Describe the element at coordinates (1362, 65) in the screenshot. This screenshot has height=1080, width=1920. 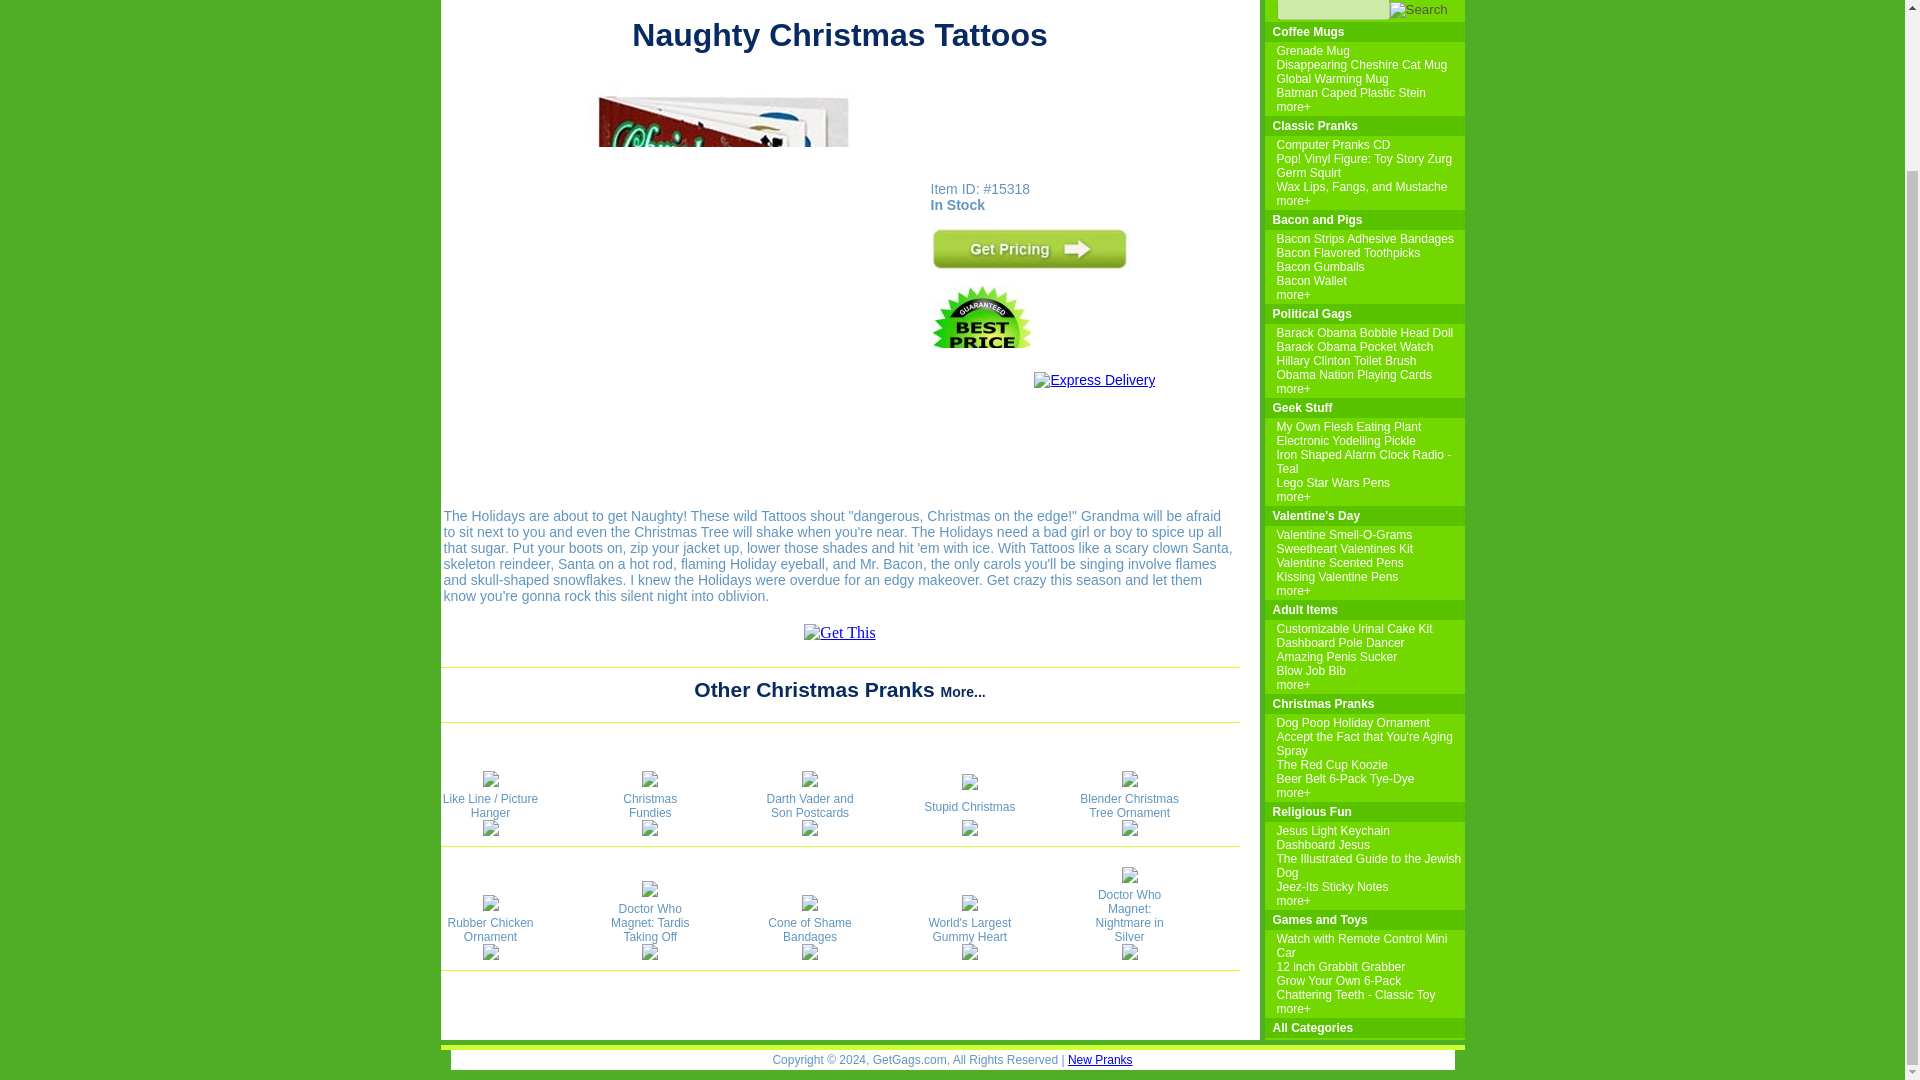
I see `Disappearing Cheshire Cat Mug` at that location.